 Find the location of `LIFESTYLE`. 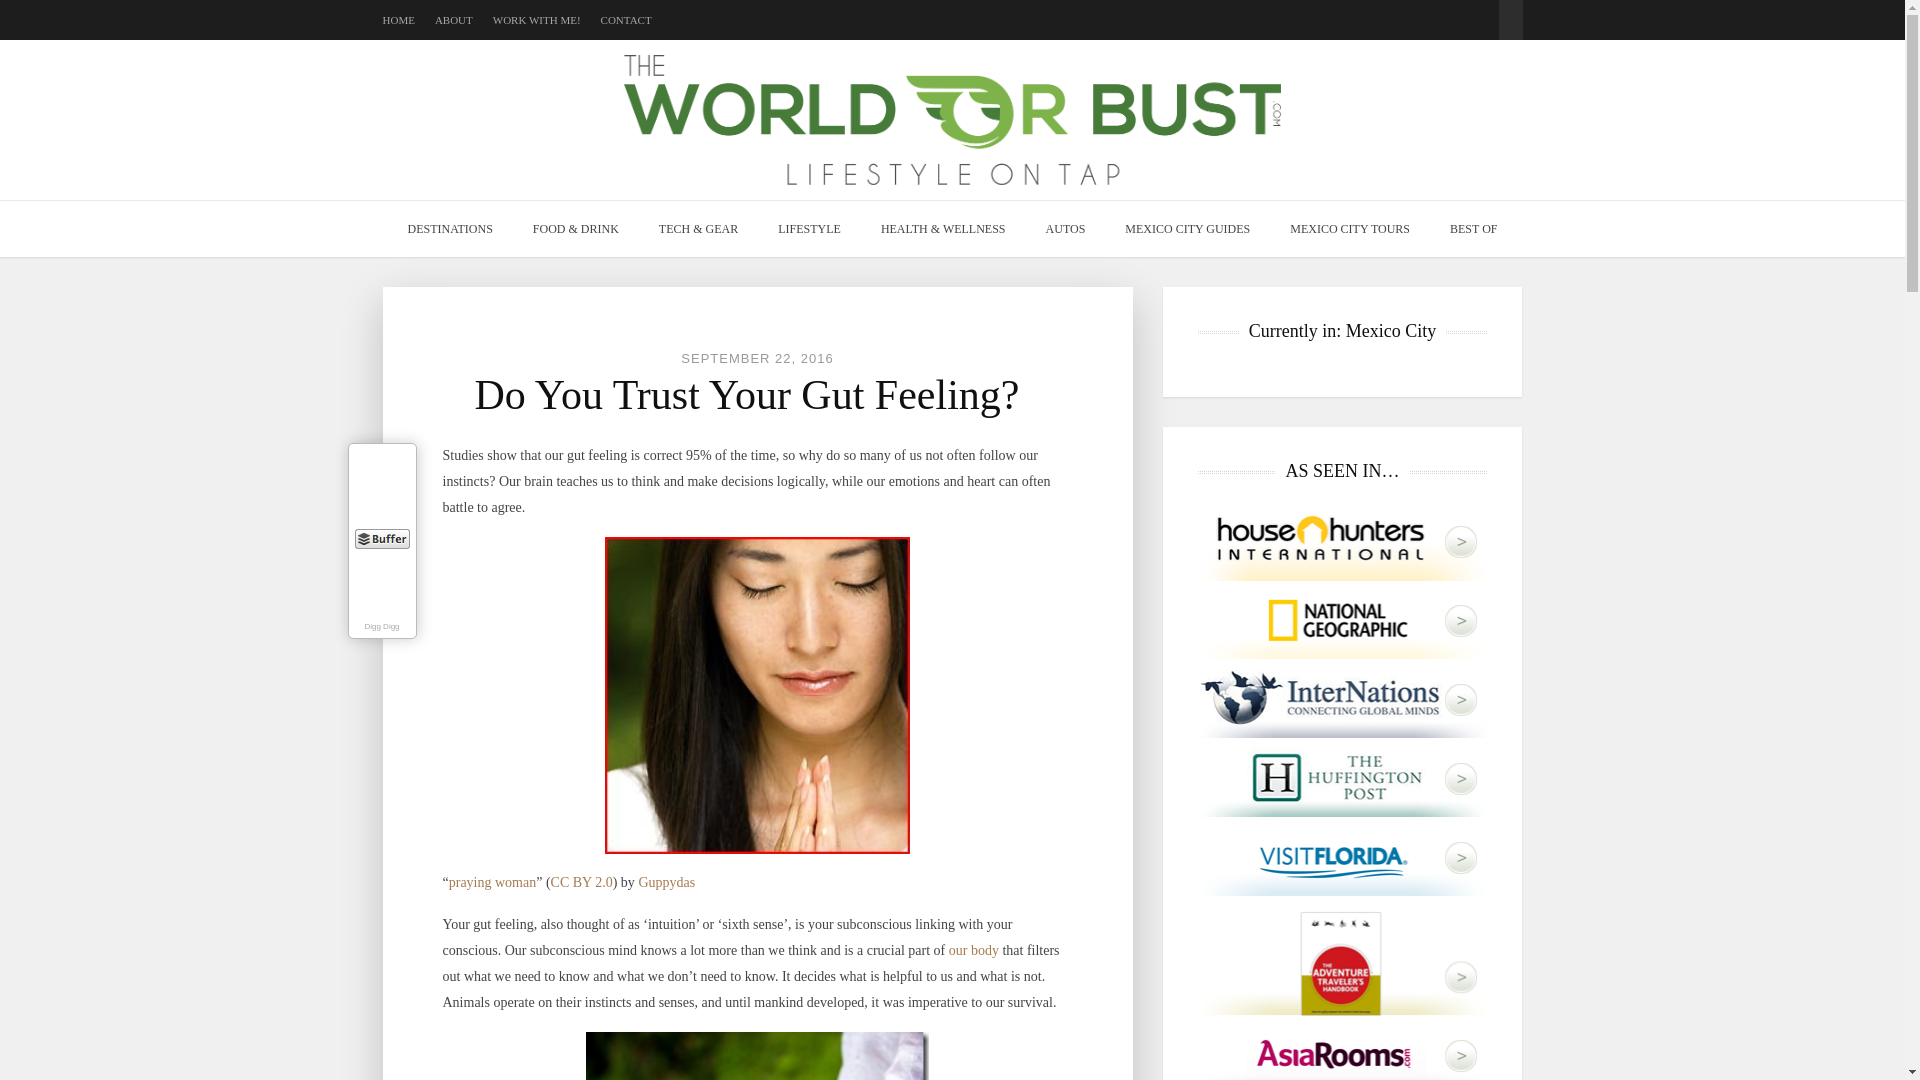

LIFESTYLE is located at coordinates (809, 228).